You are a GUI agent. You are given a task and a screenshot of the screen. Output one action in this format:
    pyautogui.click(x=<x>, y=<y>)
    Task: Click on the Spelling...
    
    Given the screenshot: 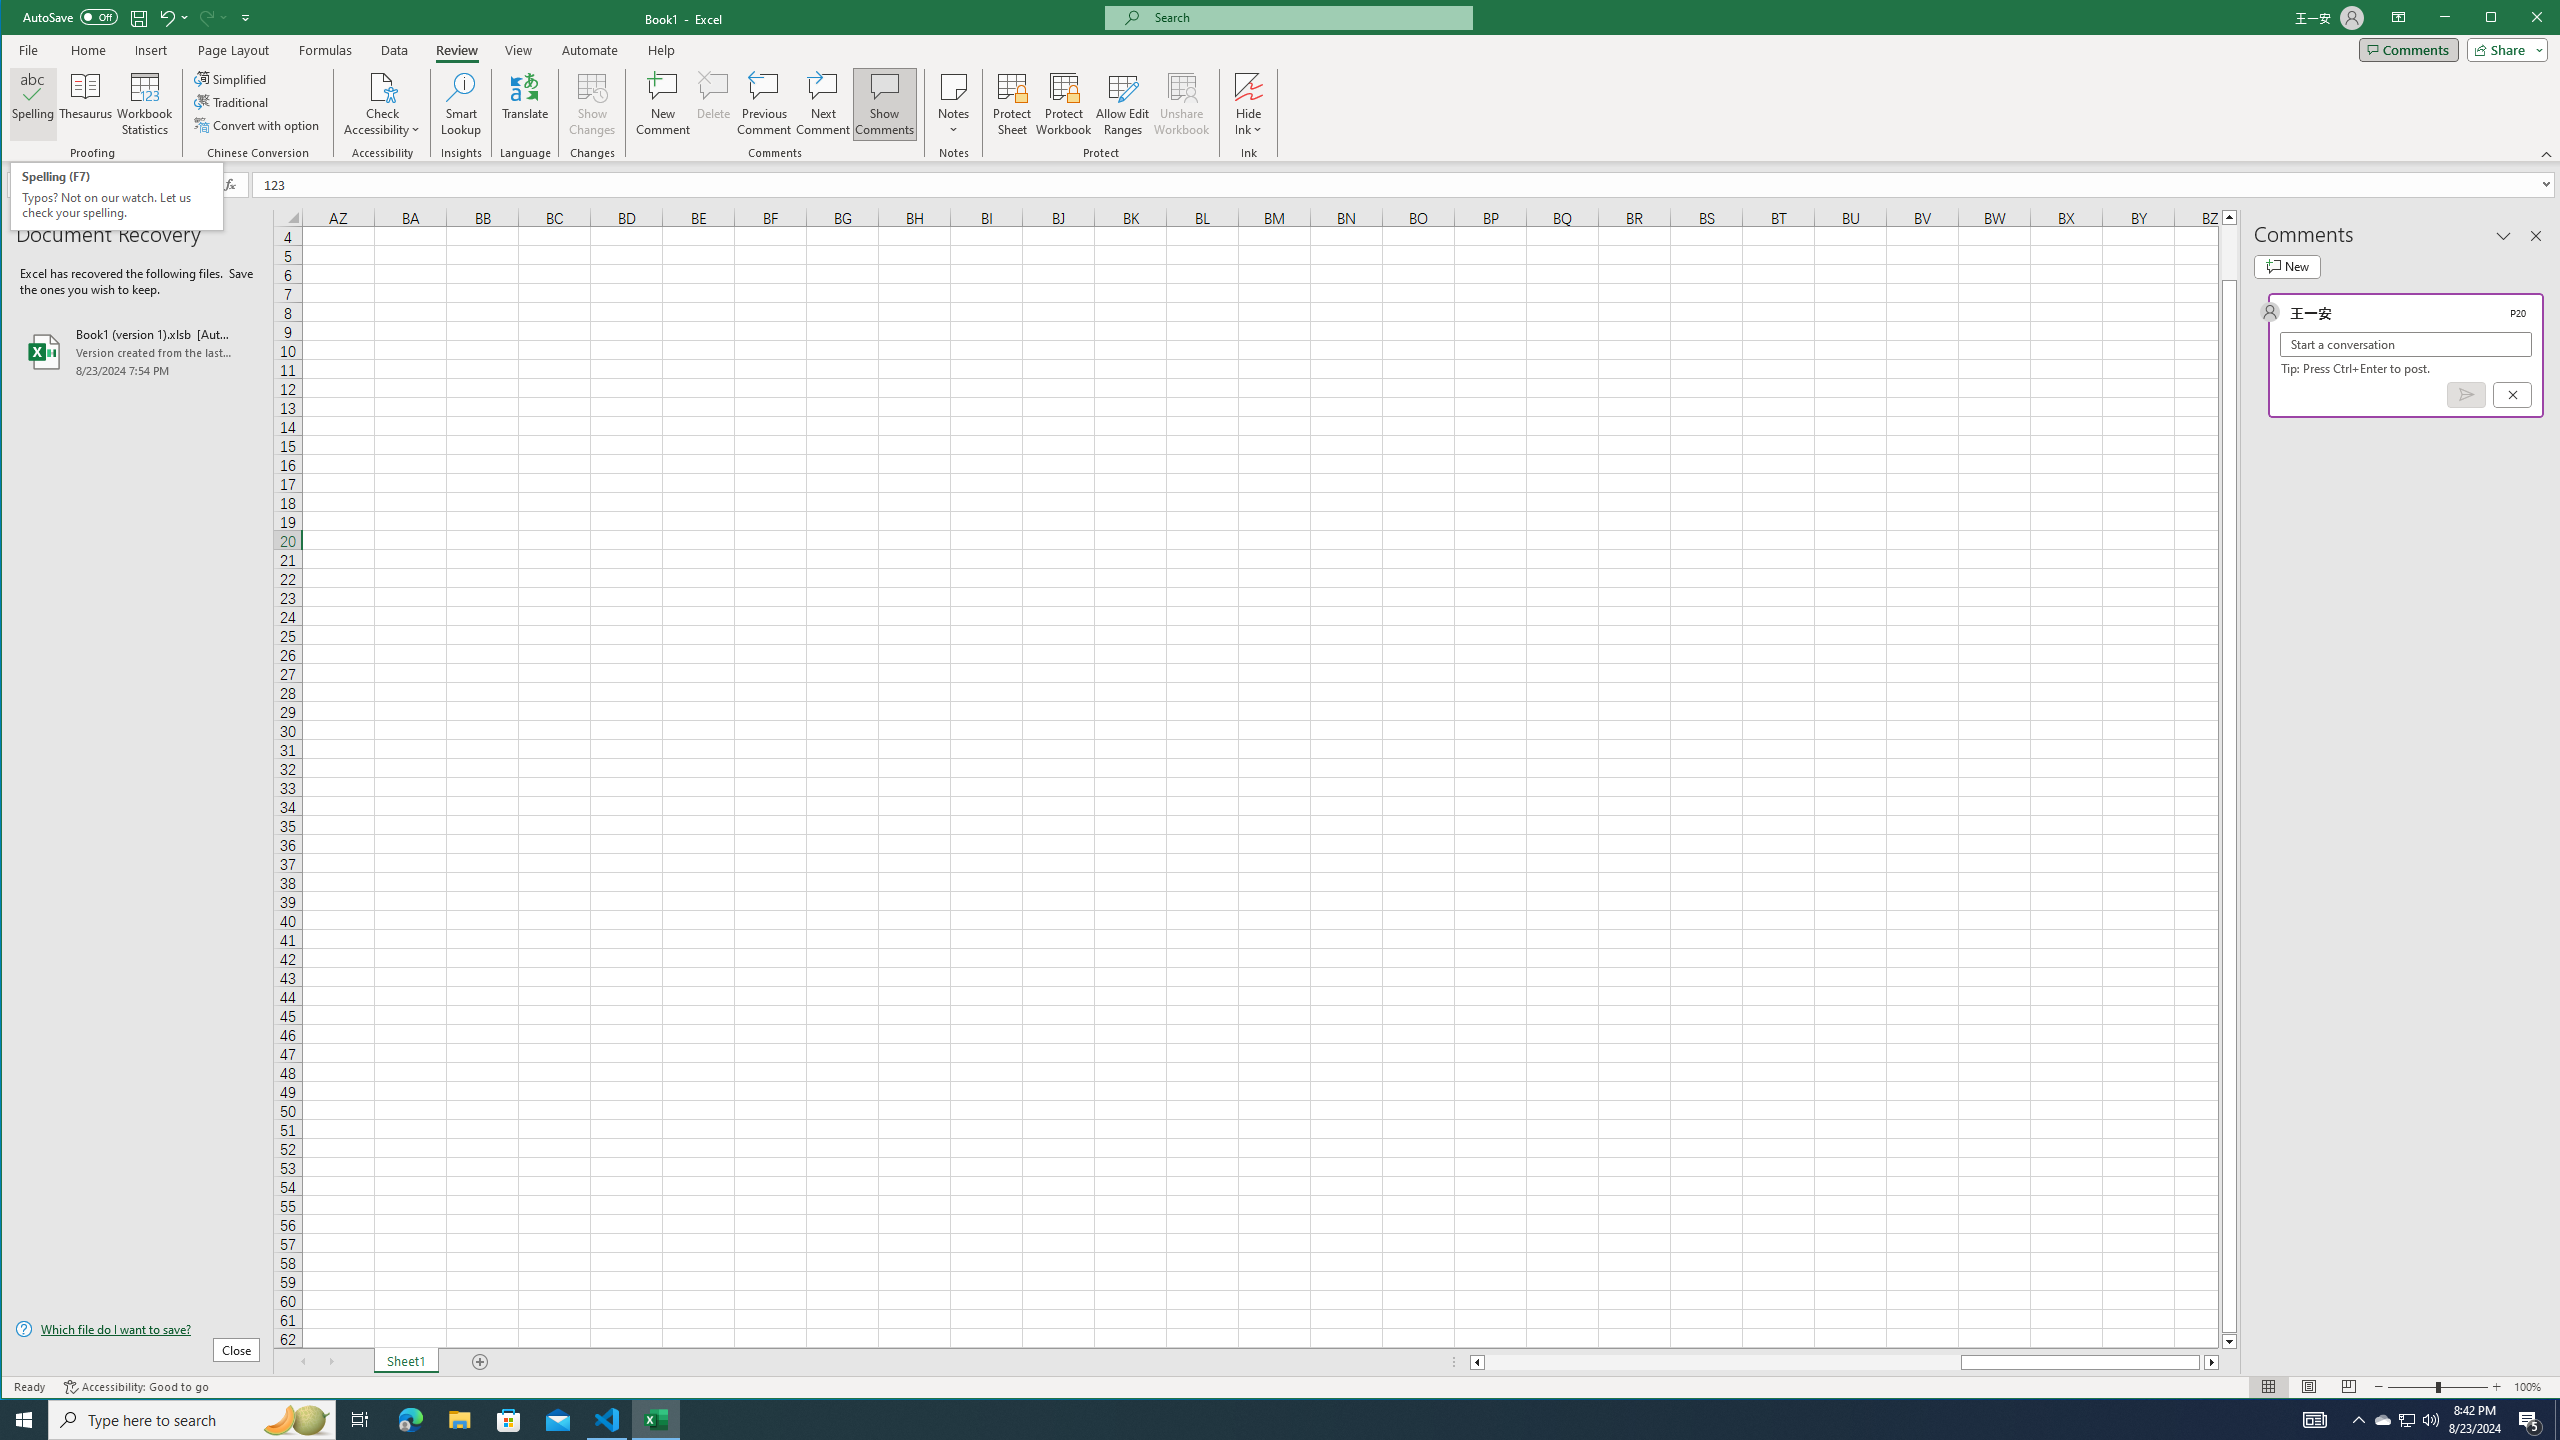 What is the action you would take?
    pyautogui.click(x=33, y=104)
    